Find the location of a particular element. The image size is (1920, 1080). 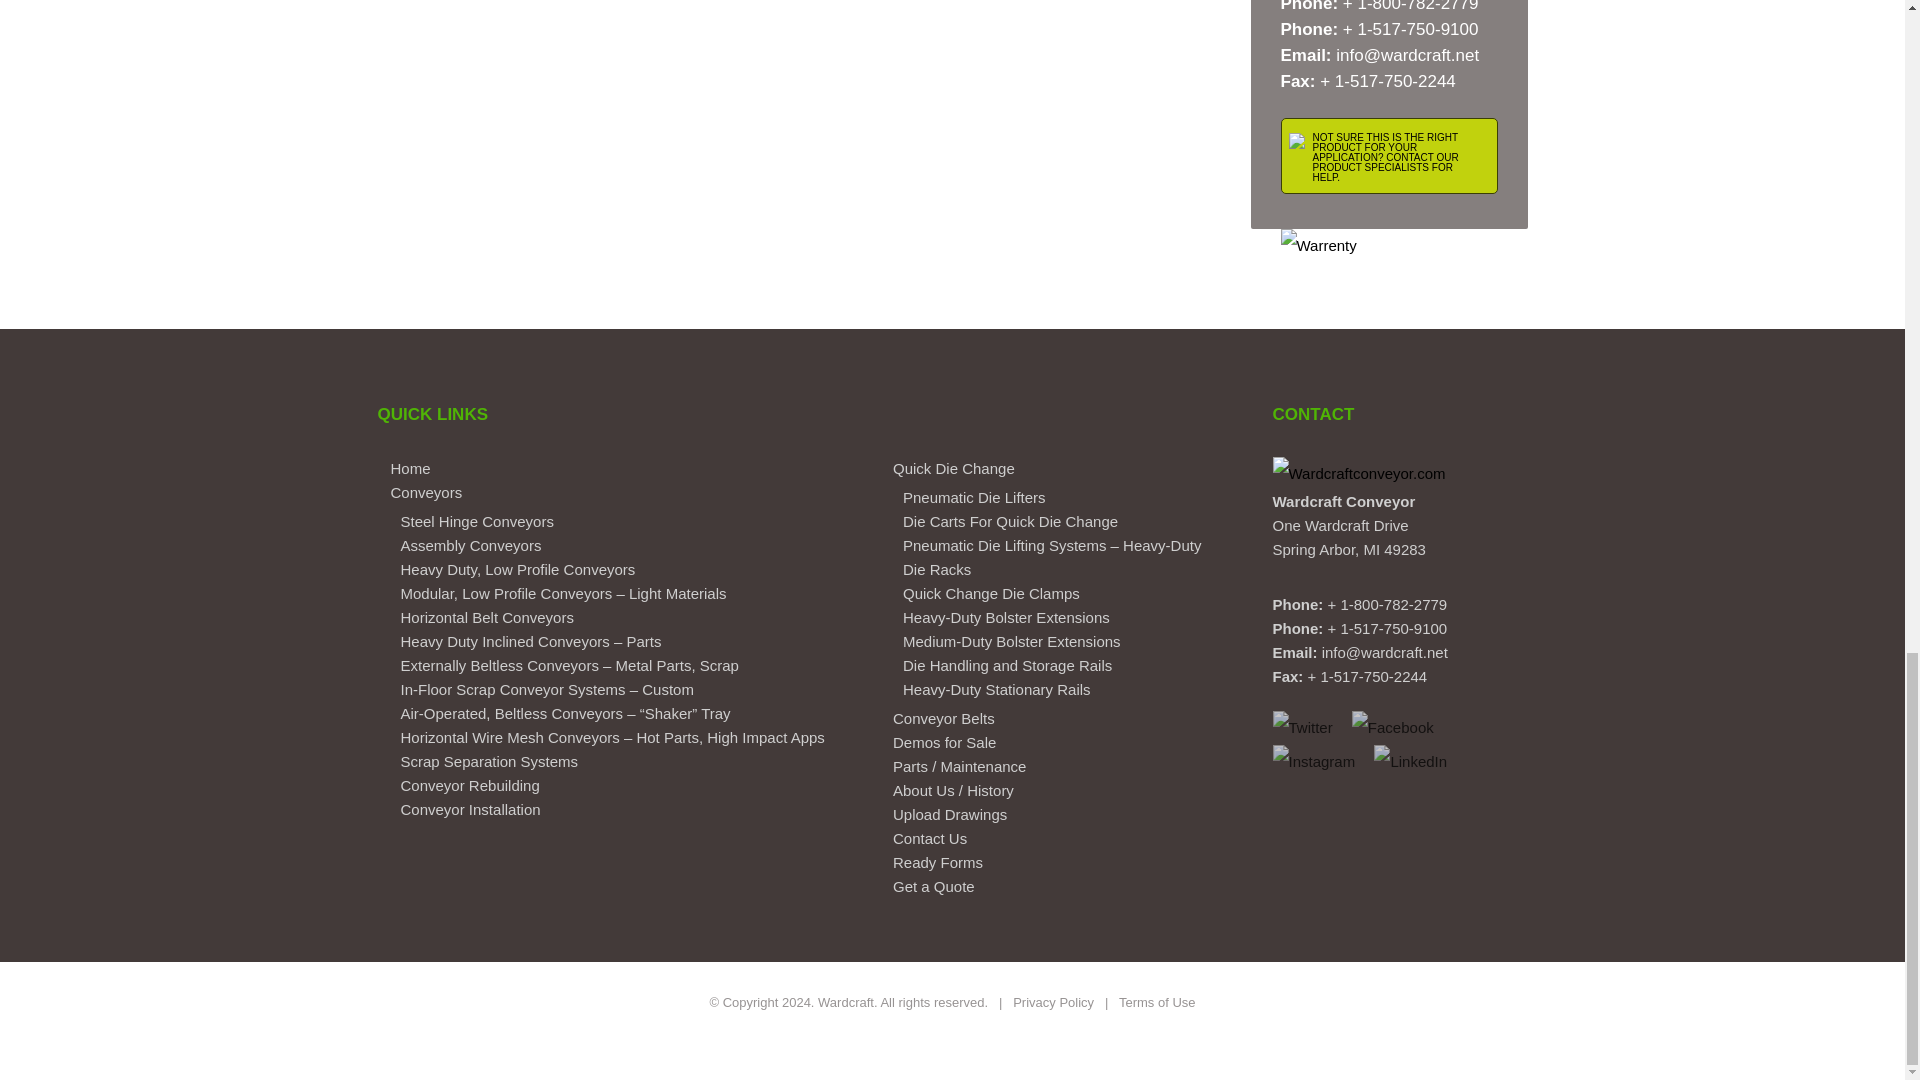

Warrenty is located at coordinates (1318, 245).